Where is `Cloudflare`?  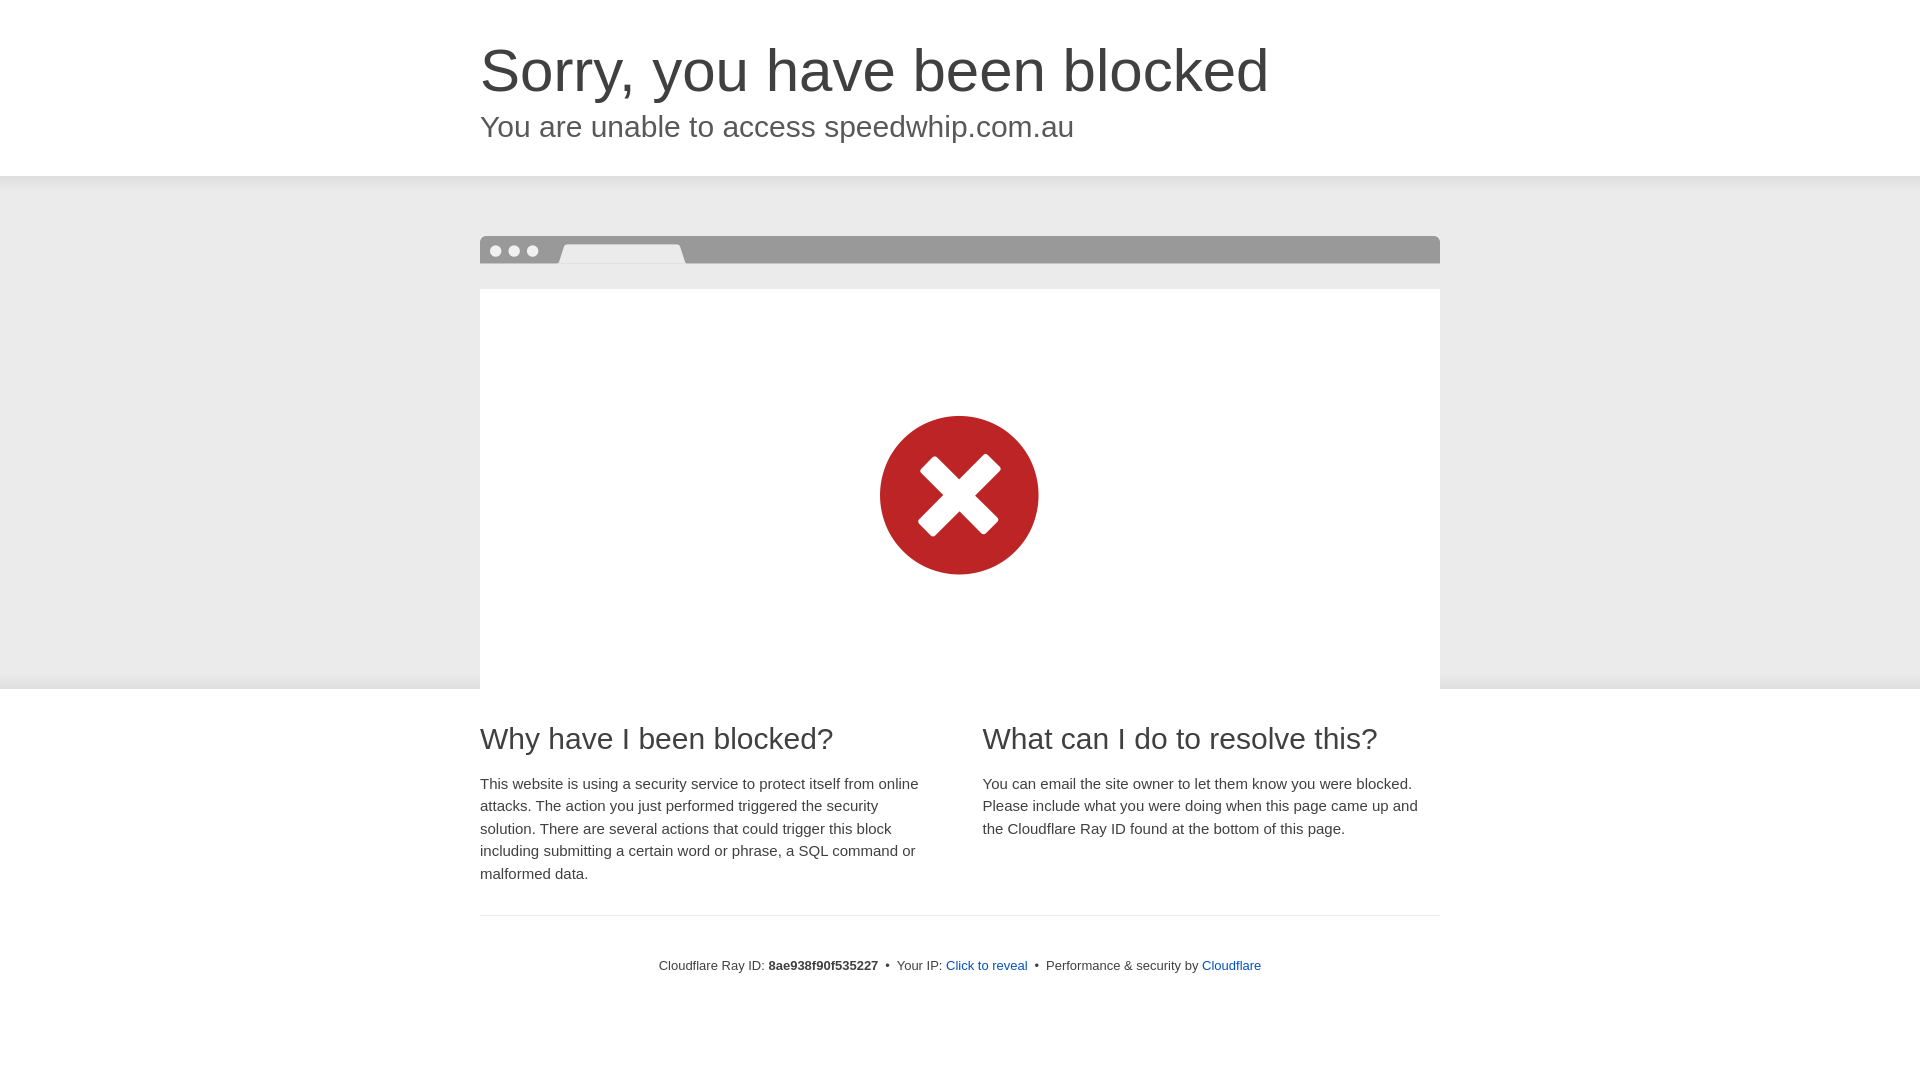 Cloudflare is located at coordinates (1231, 965).